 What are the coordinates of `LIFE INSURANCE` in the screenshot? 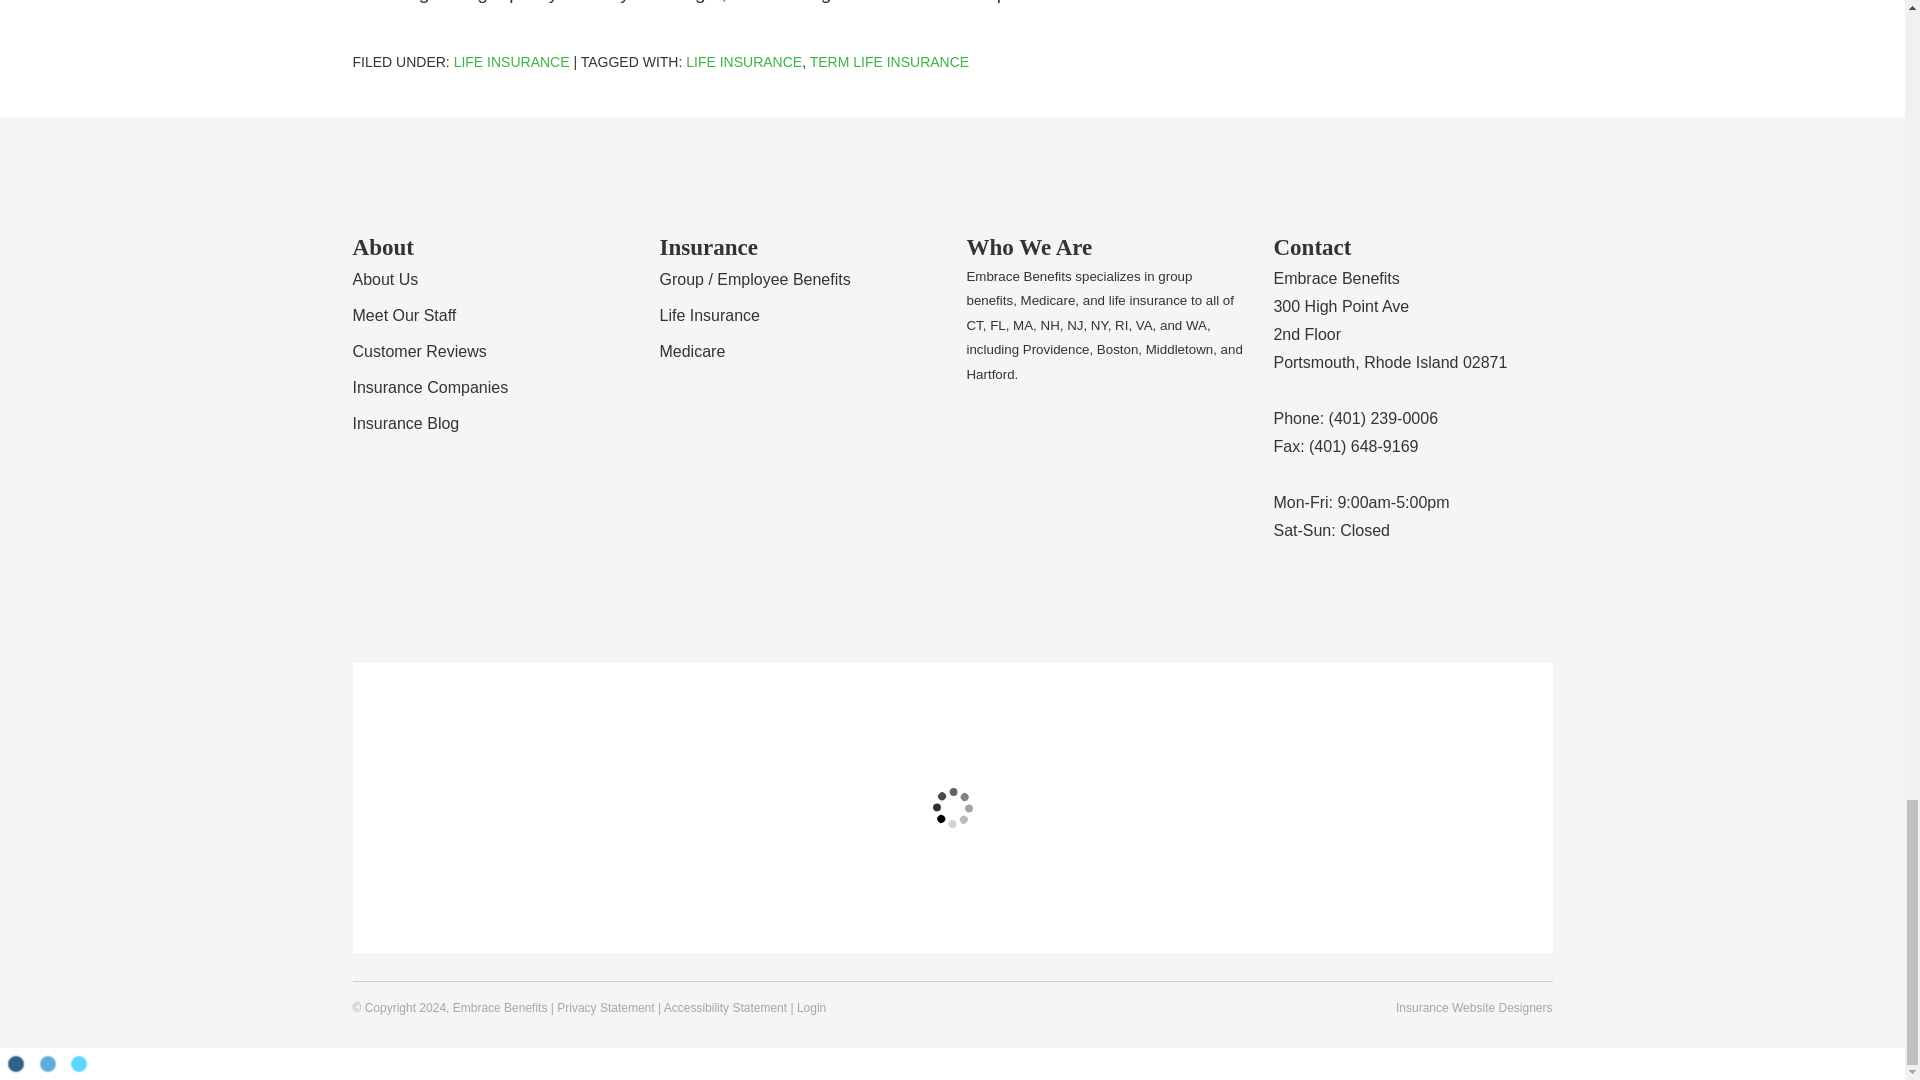 It's located at (744, 62).